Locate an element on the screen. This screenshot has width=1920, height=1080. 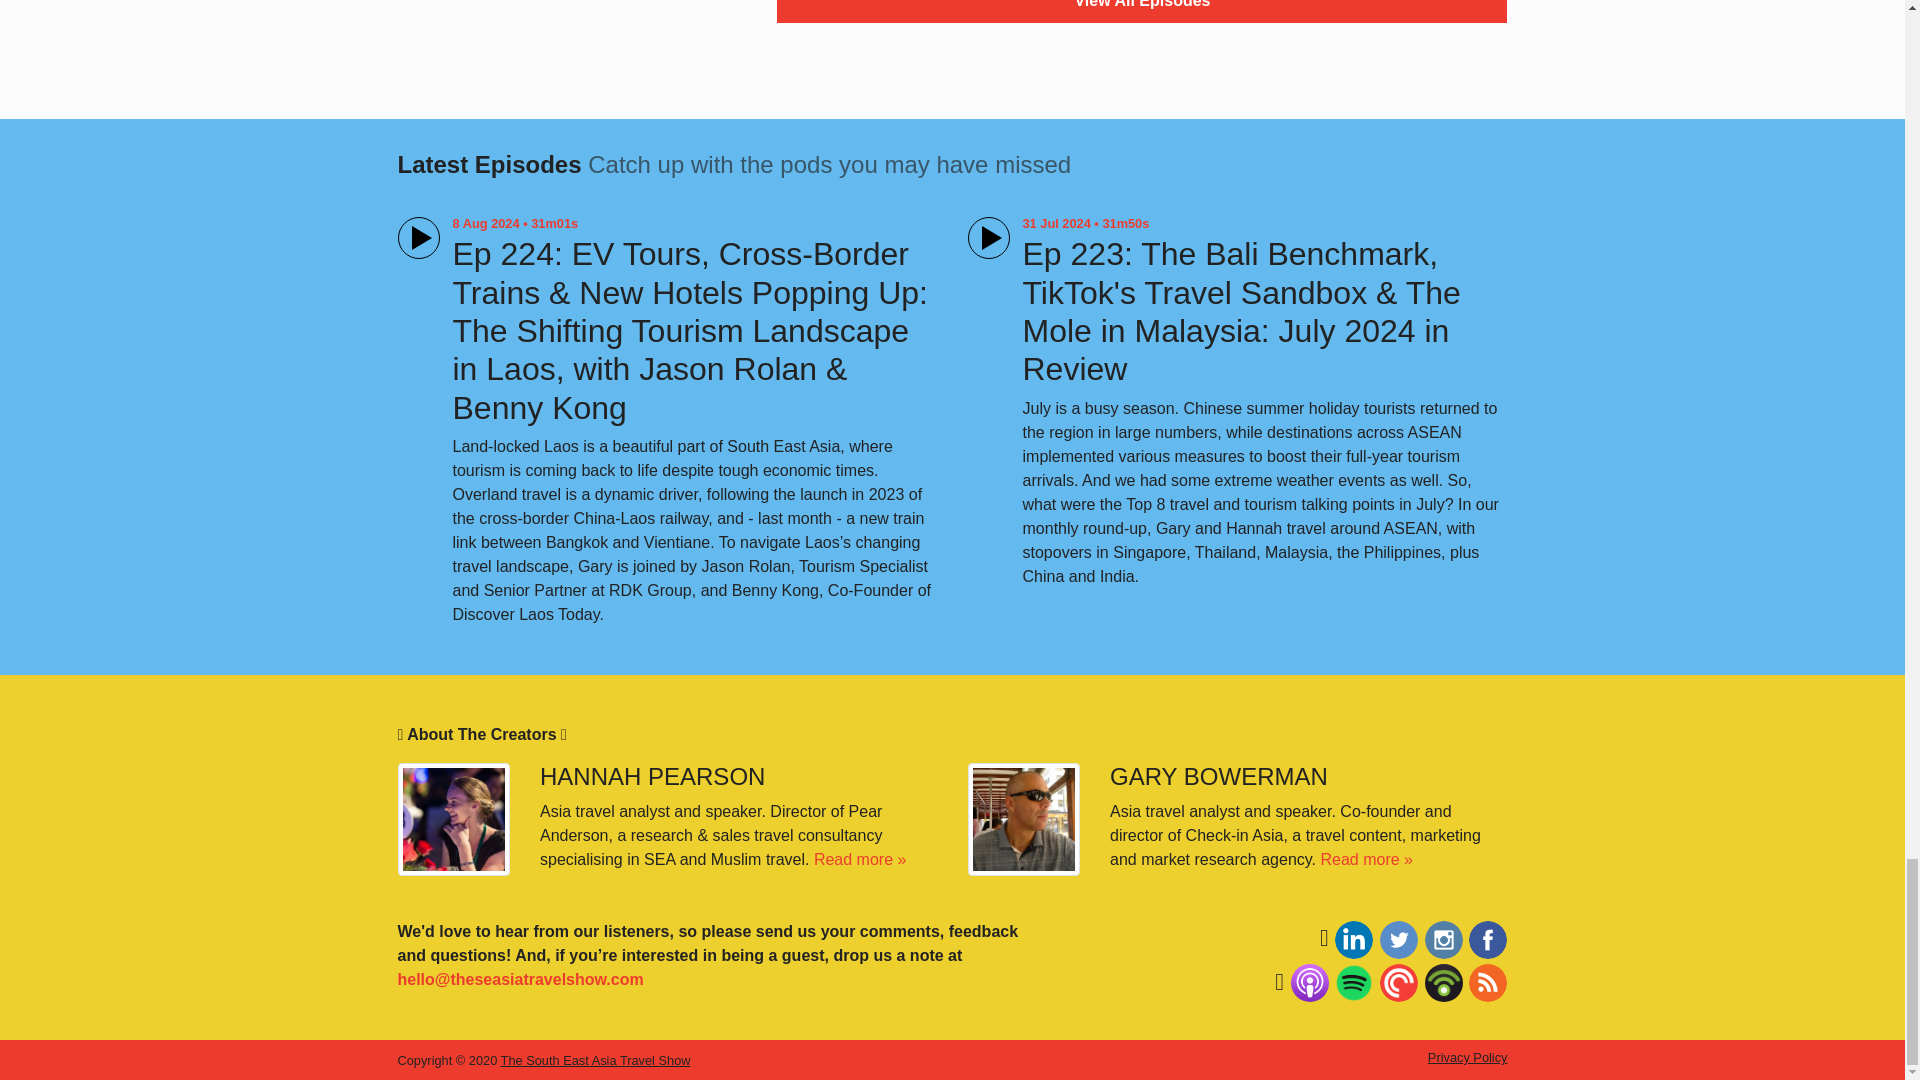
Privacy Policy is located at coordinates (1468, 1056).